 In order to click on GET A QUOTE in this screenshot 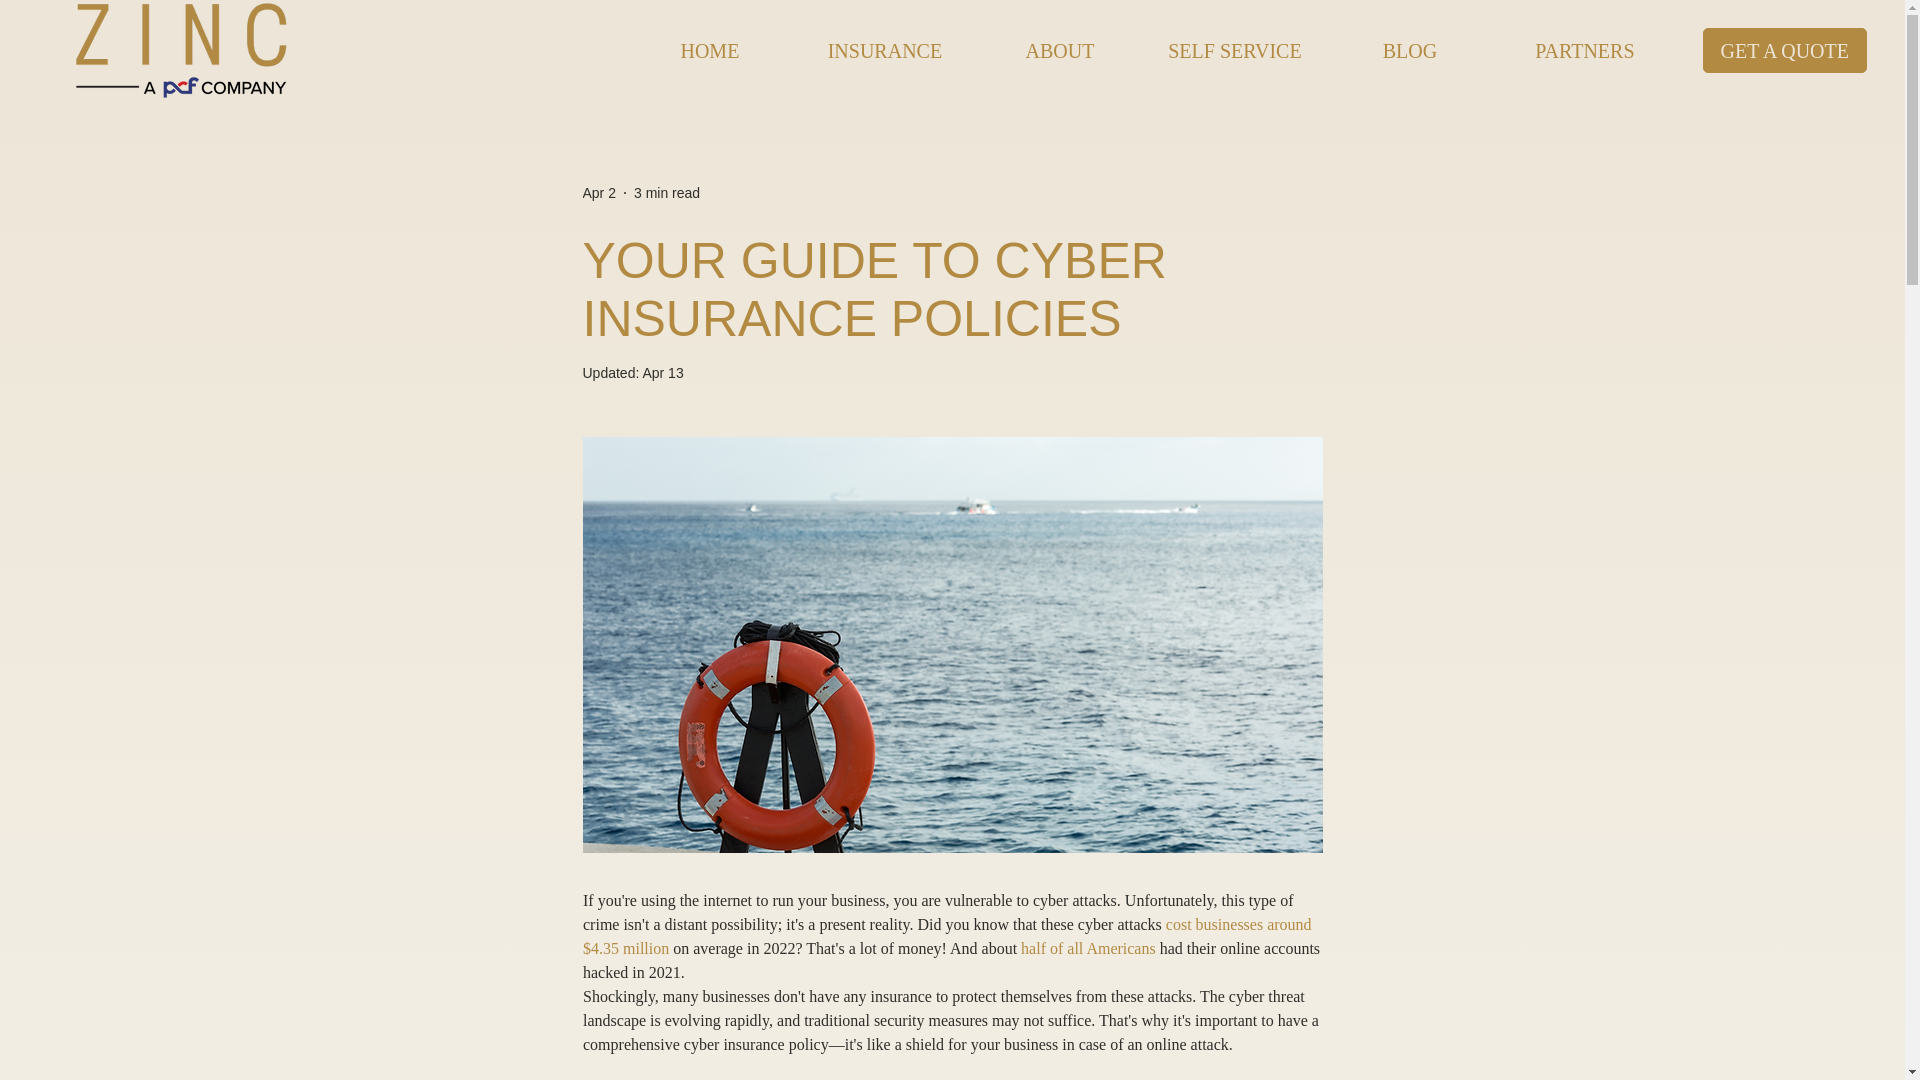, I will do `click(1784, 50)`.